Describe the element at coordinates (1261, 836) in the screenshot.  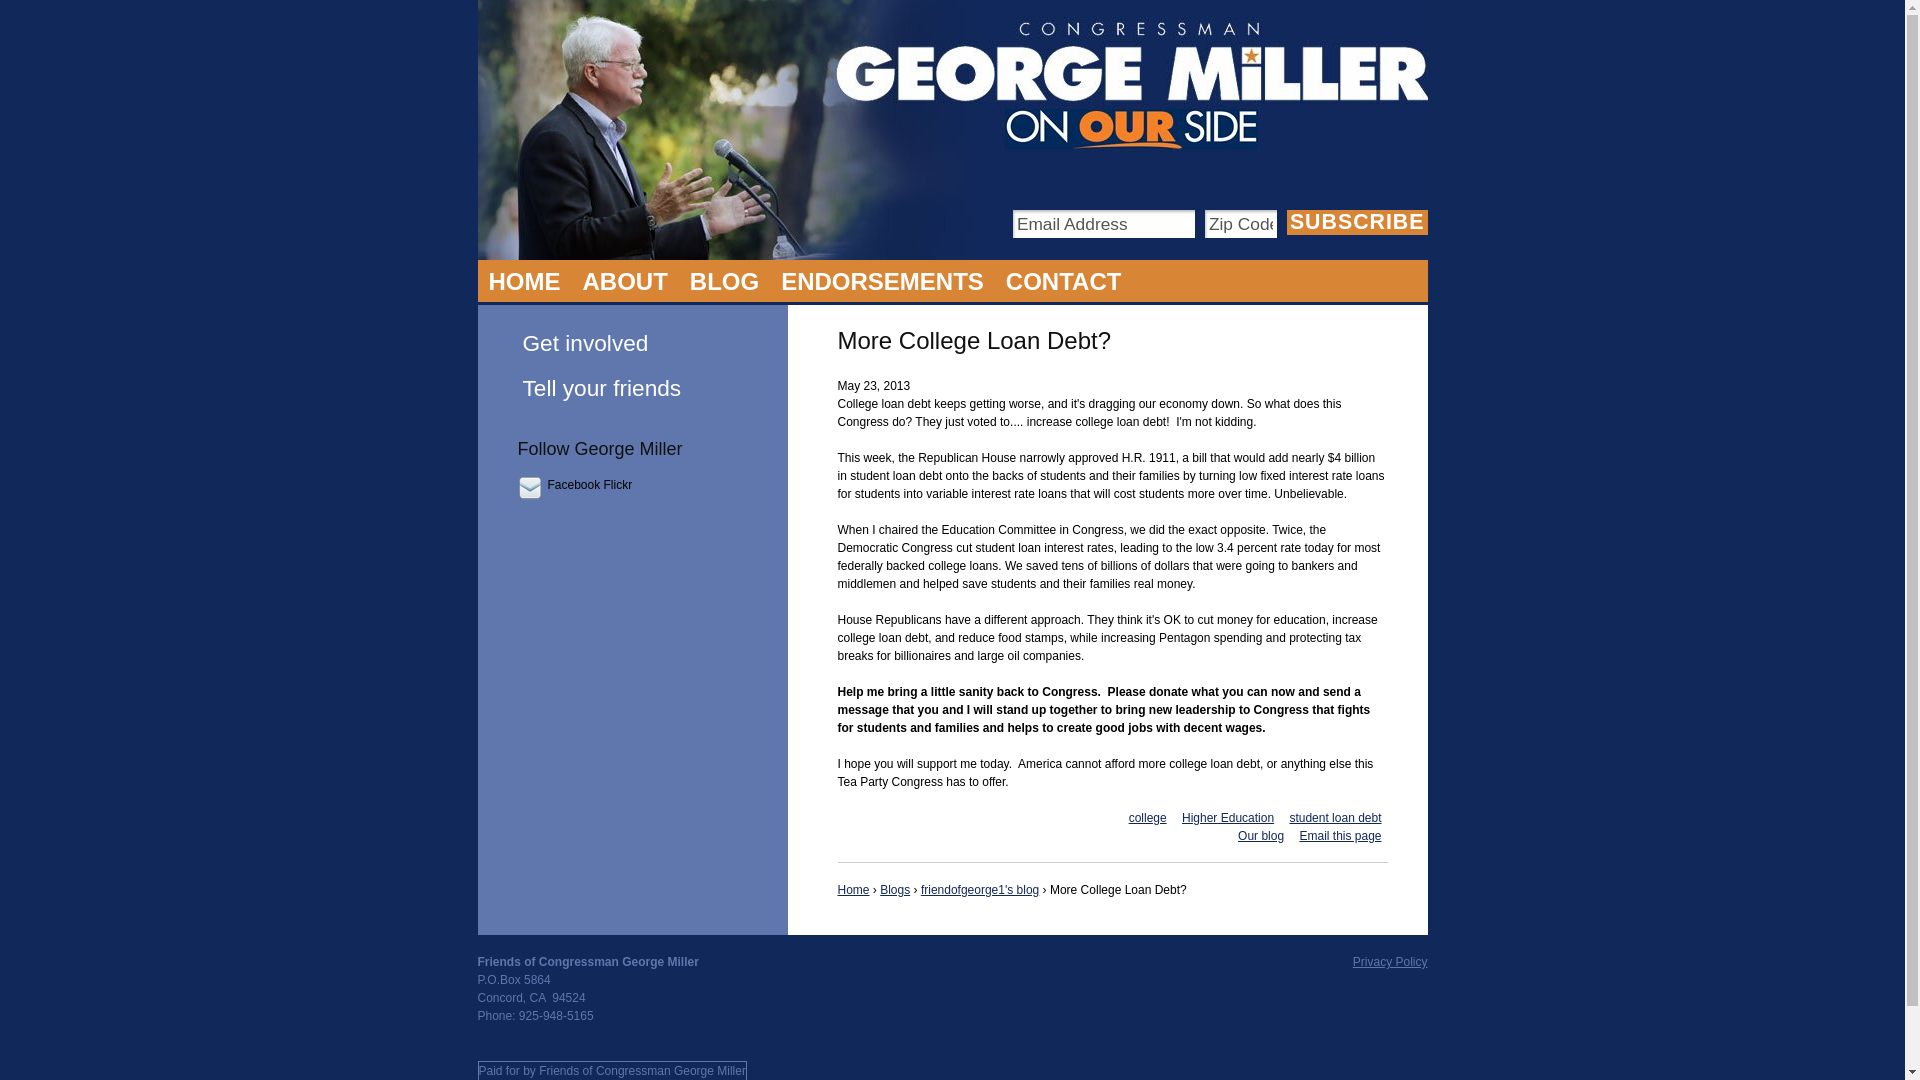
I see `Read friendofgeorge1's latest blog entries.` at that location.